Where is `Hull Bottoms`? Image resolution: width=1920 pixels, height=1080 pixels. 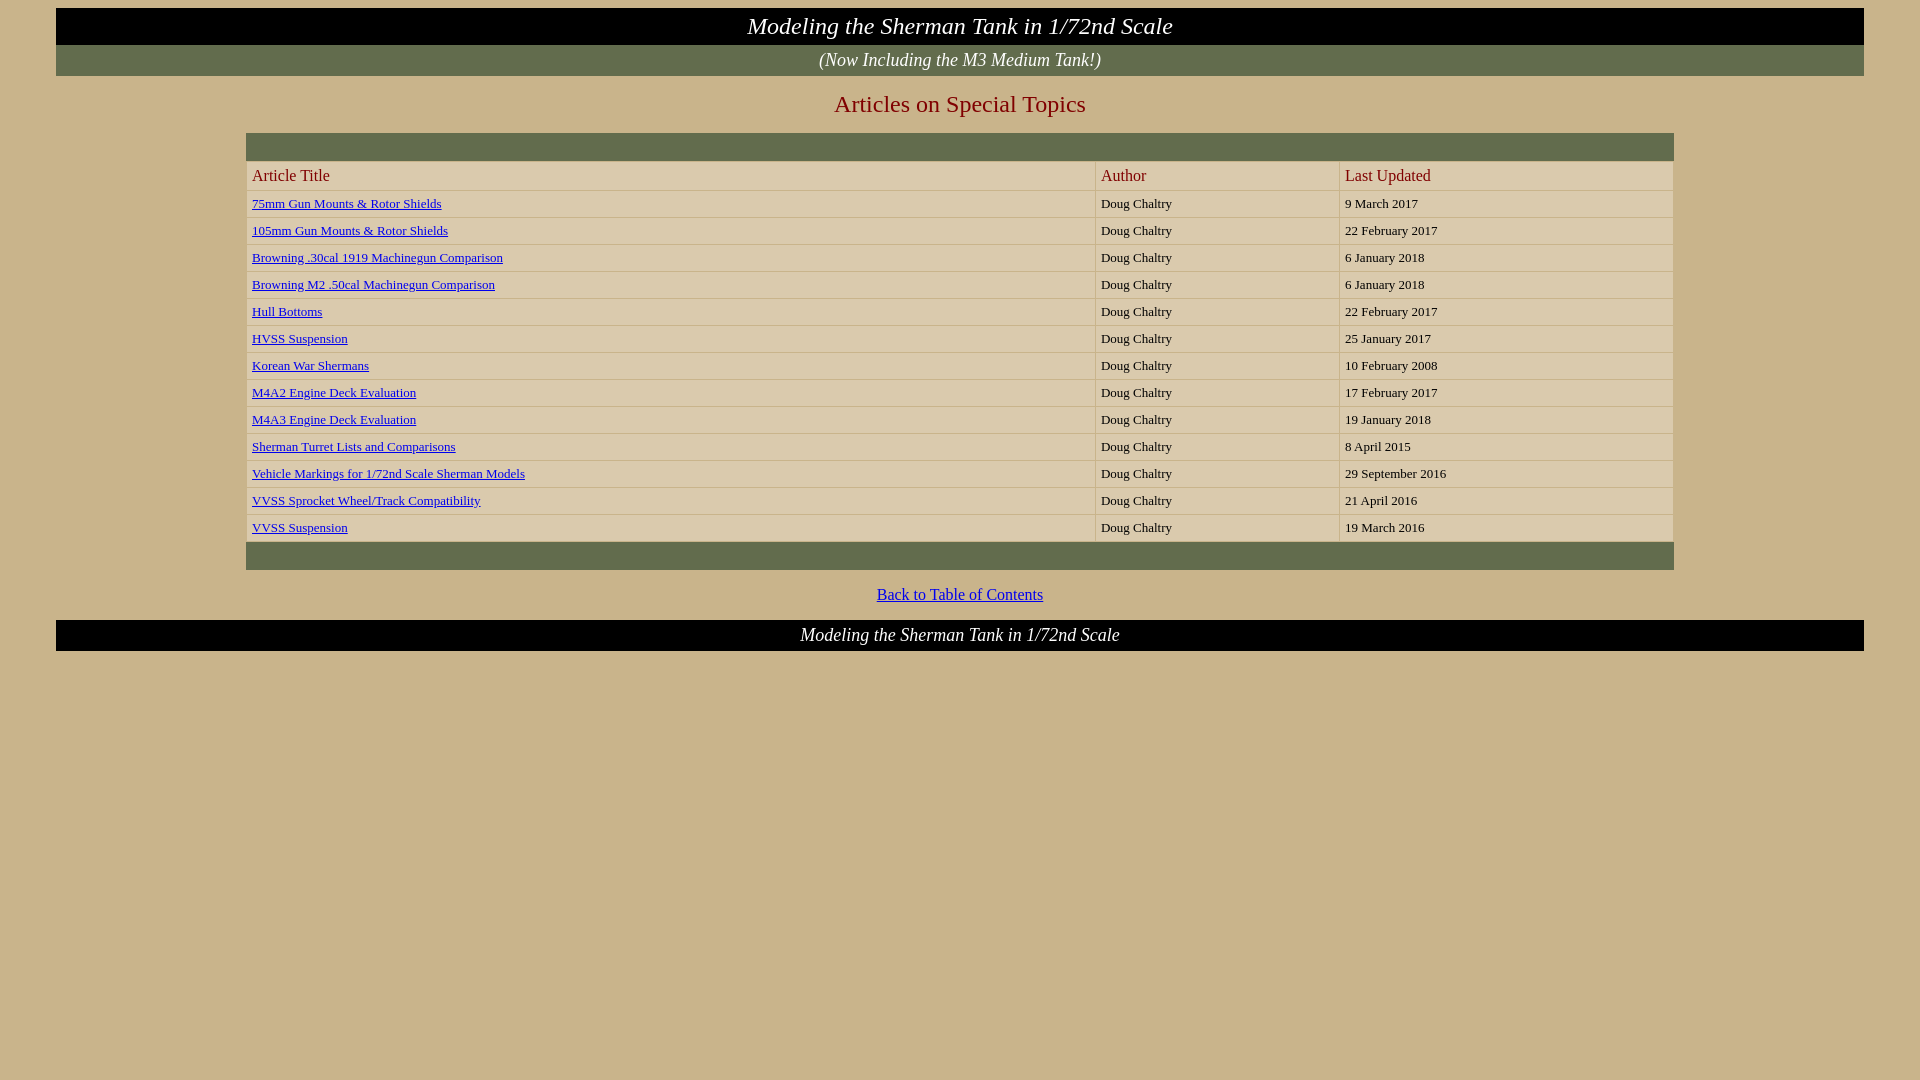
Hull Bottoms is located at coordinates (287, 310).